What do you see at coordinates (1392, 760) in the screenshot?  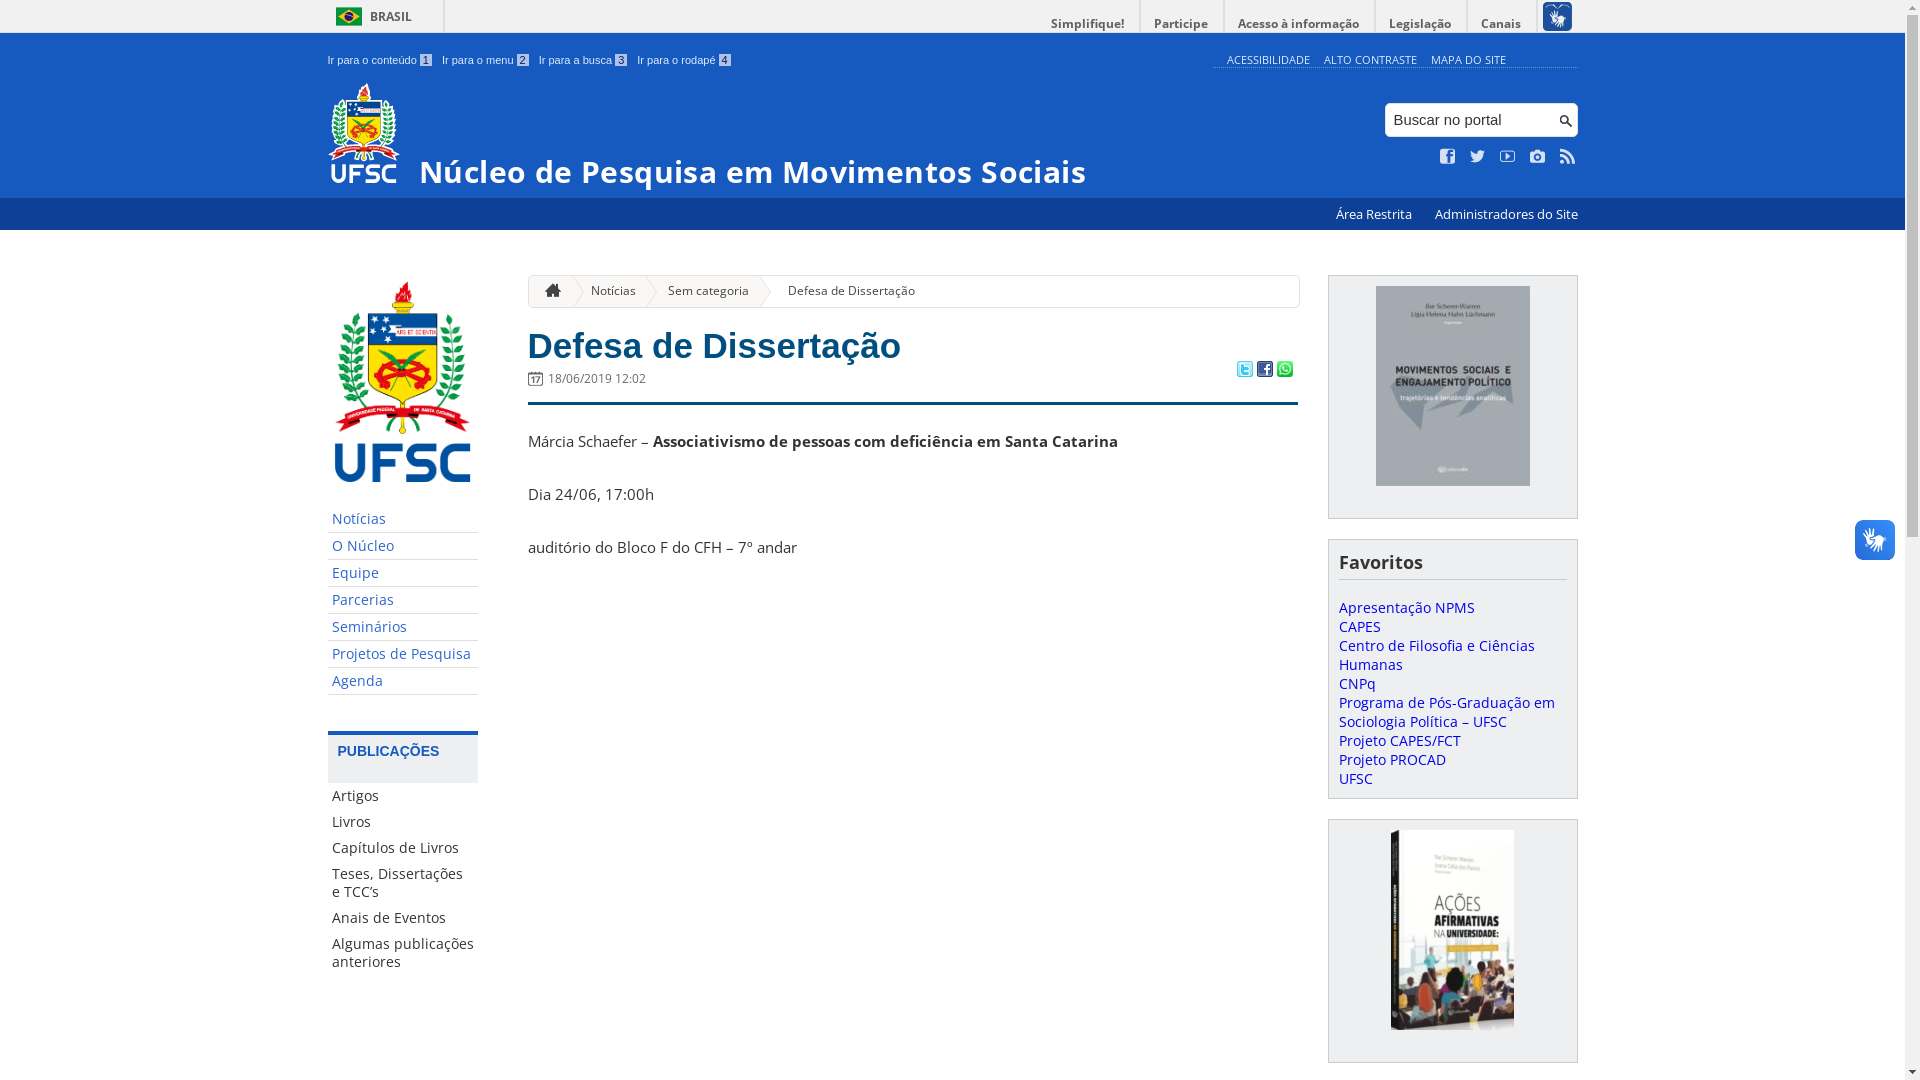 I see `Projeto PROCAD` at bounding box center [1392, 760].